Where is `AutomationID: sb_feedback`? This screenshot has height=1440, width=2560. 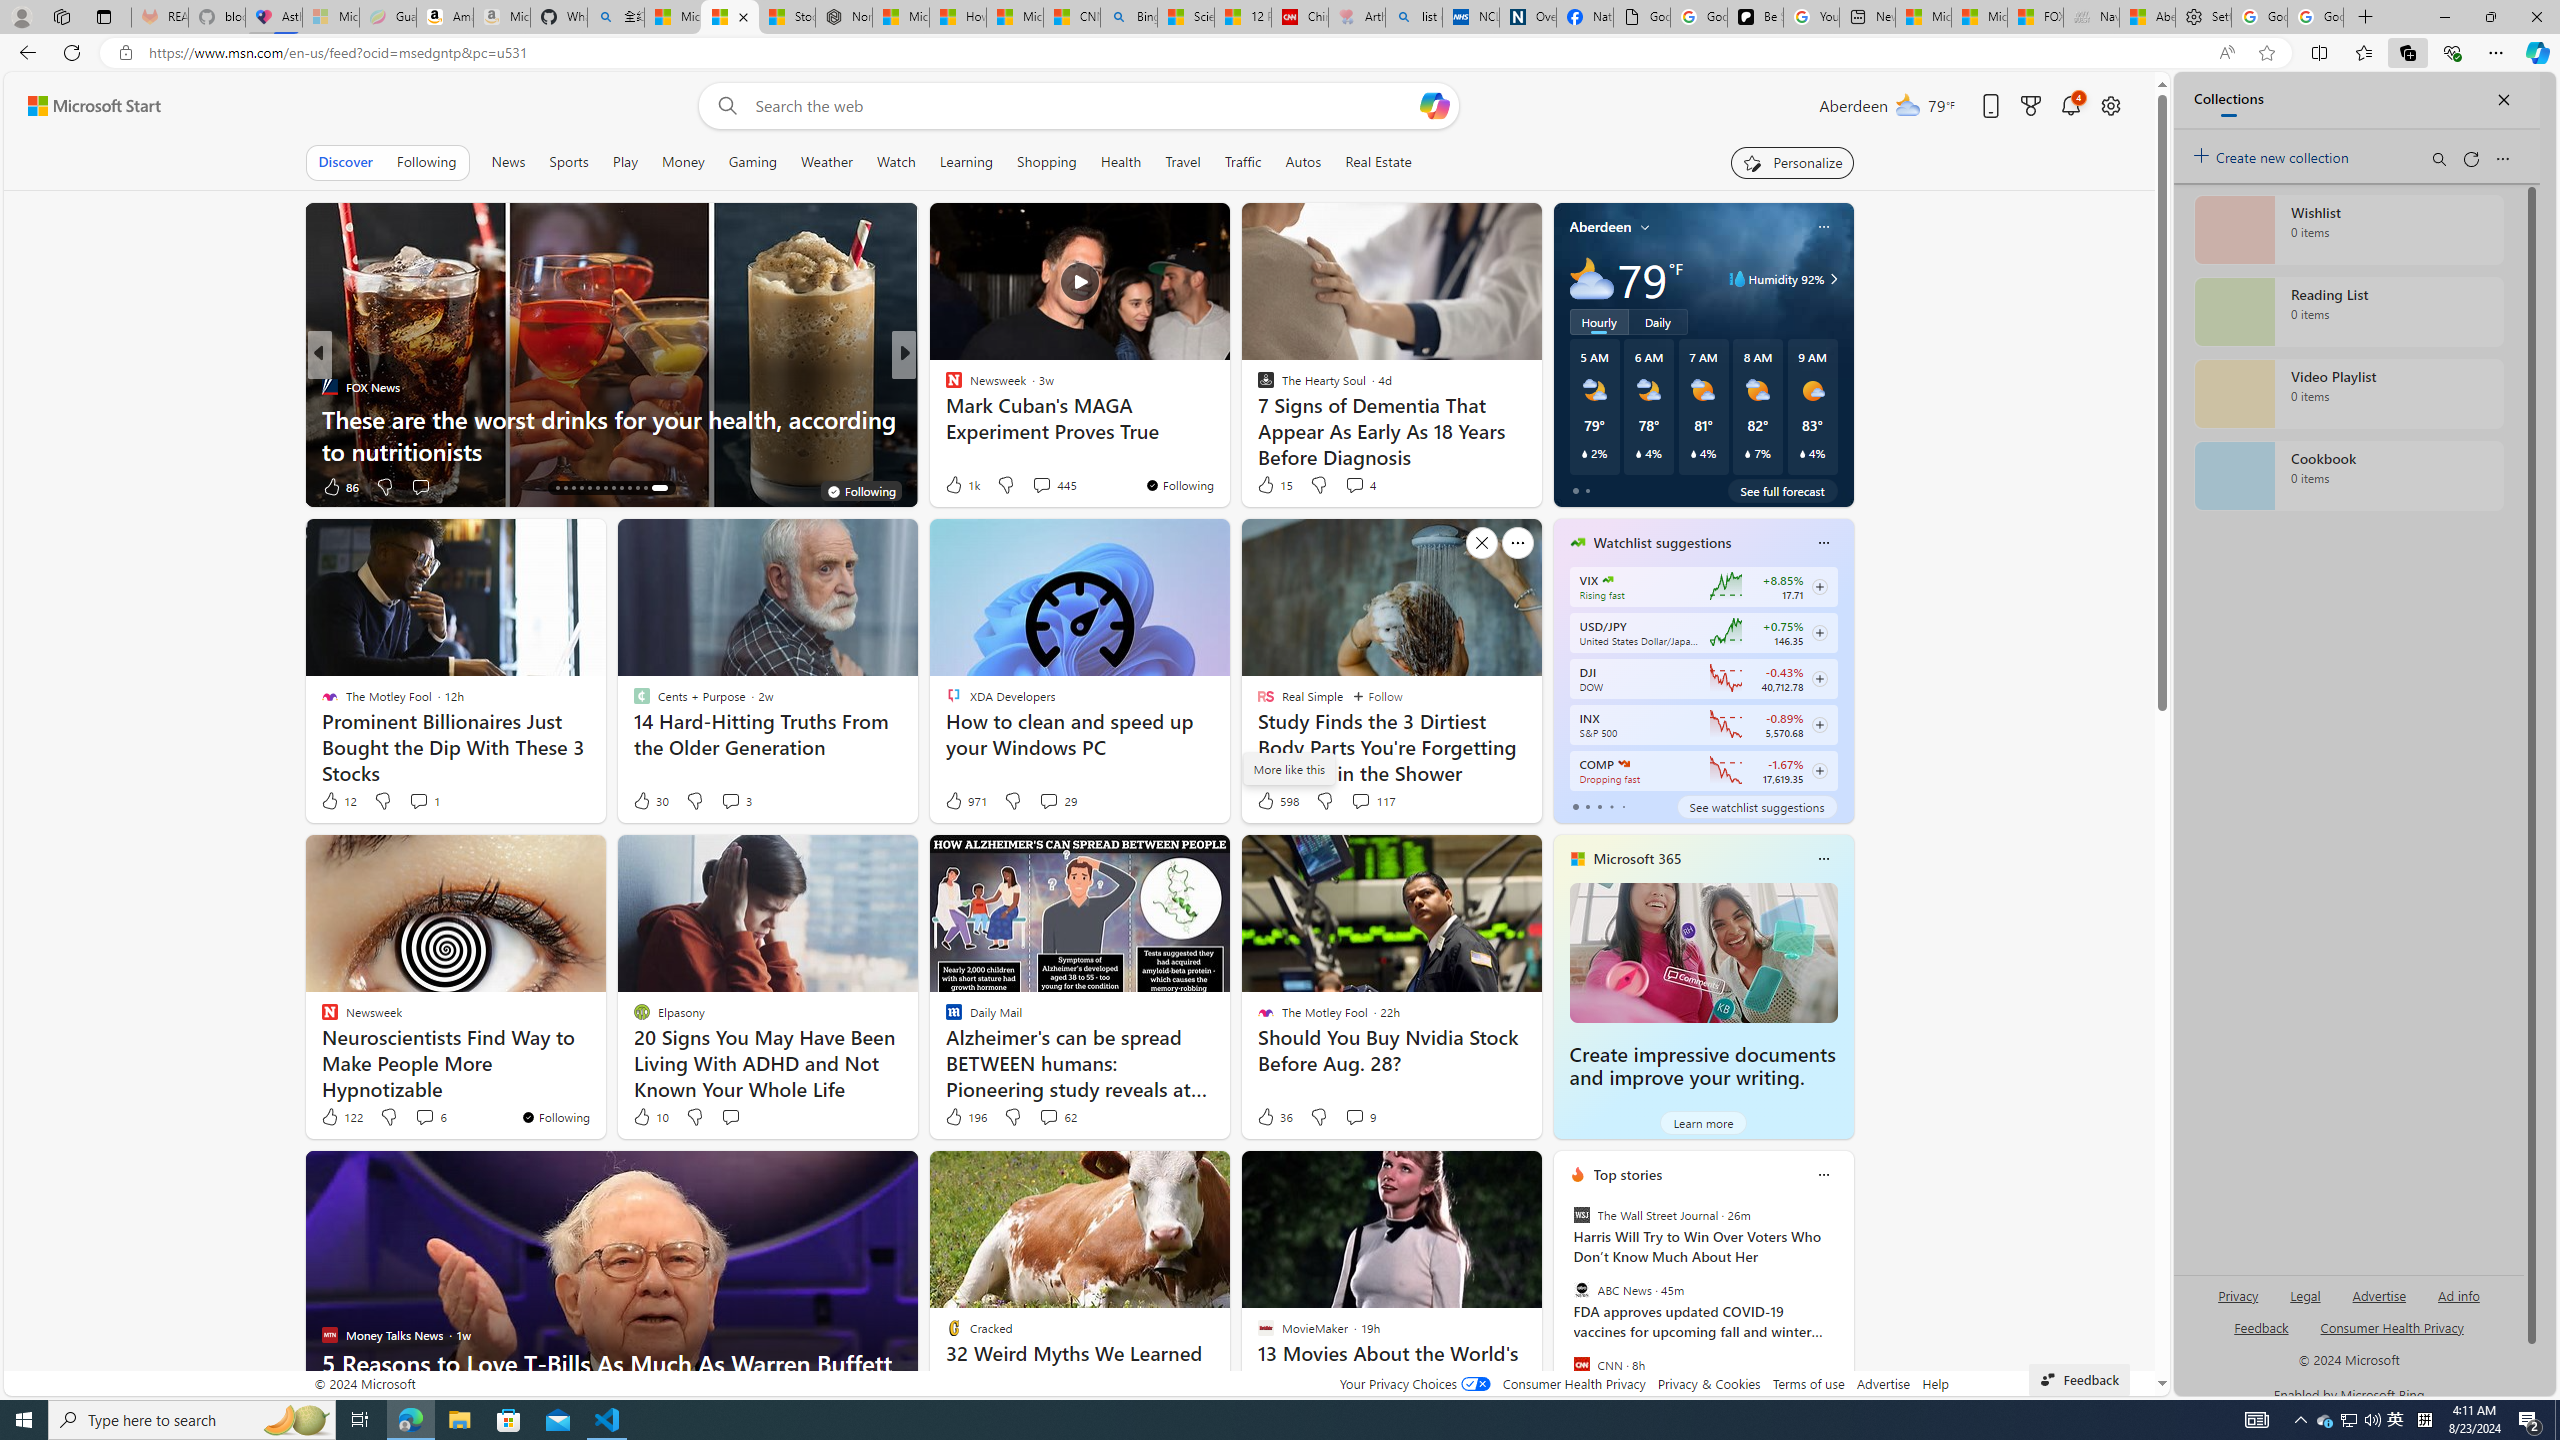
AutomationID: sb_feedback is located at coordinates (2261, 1326).